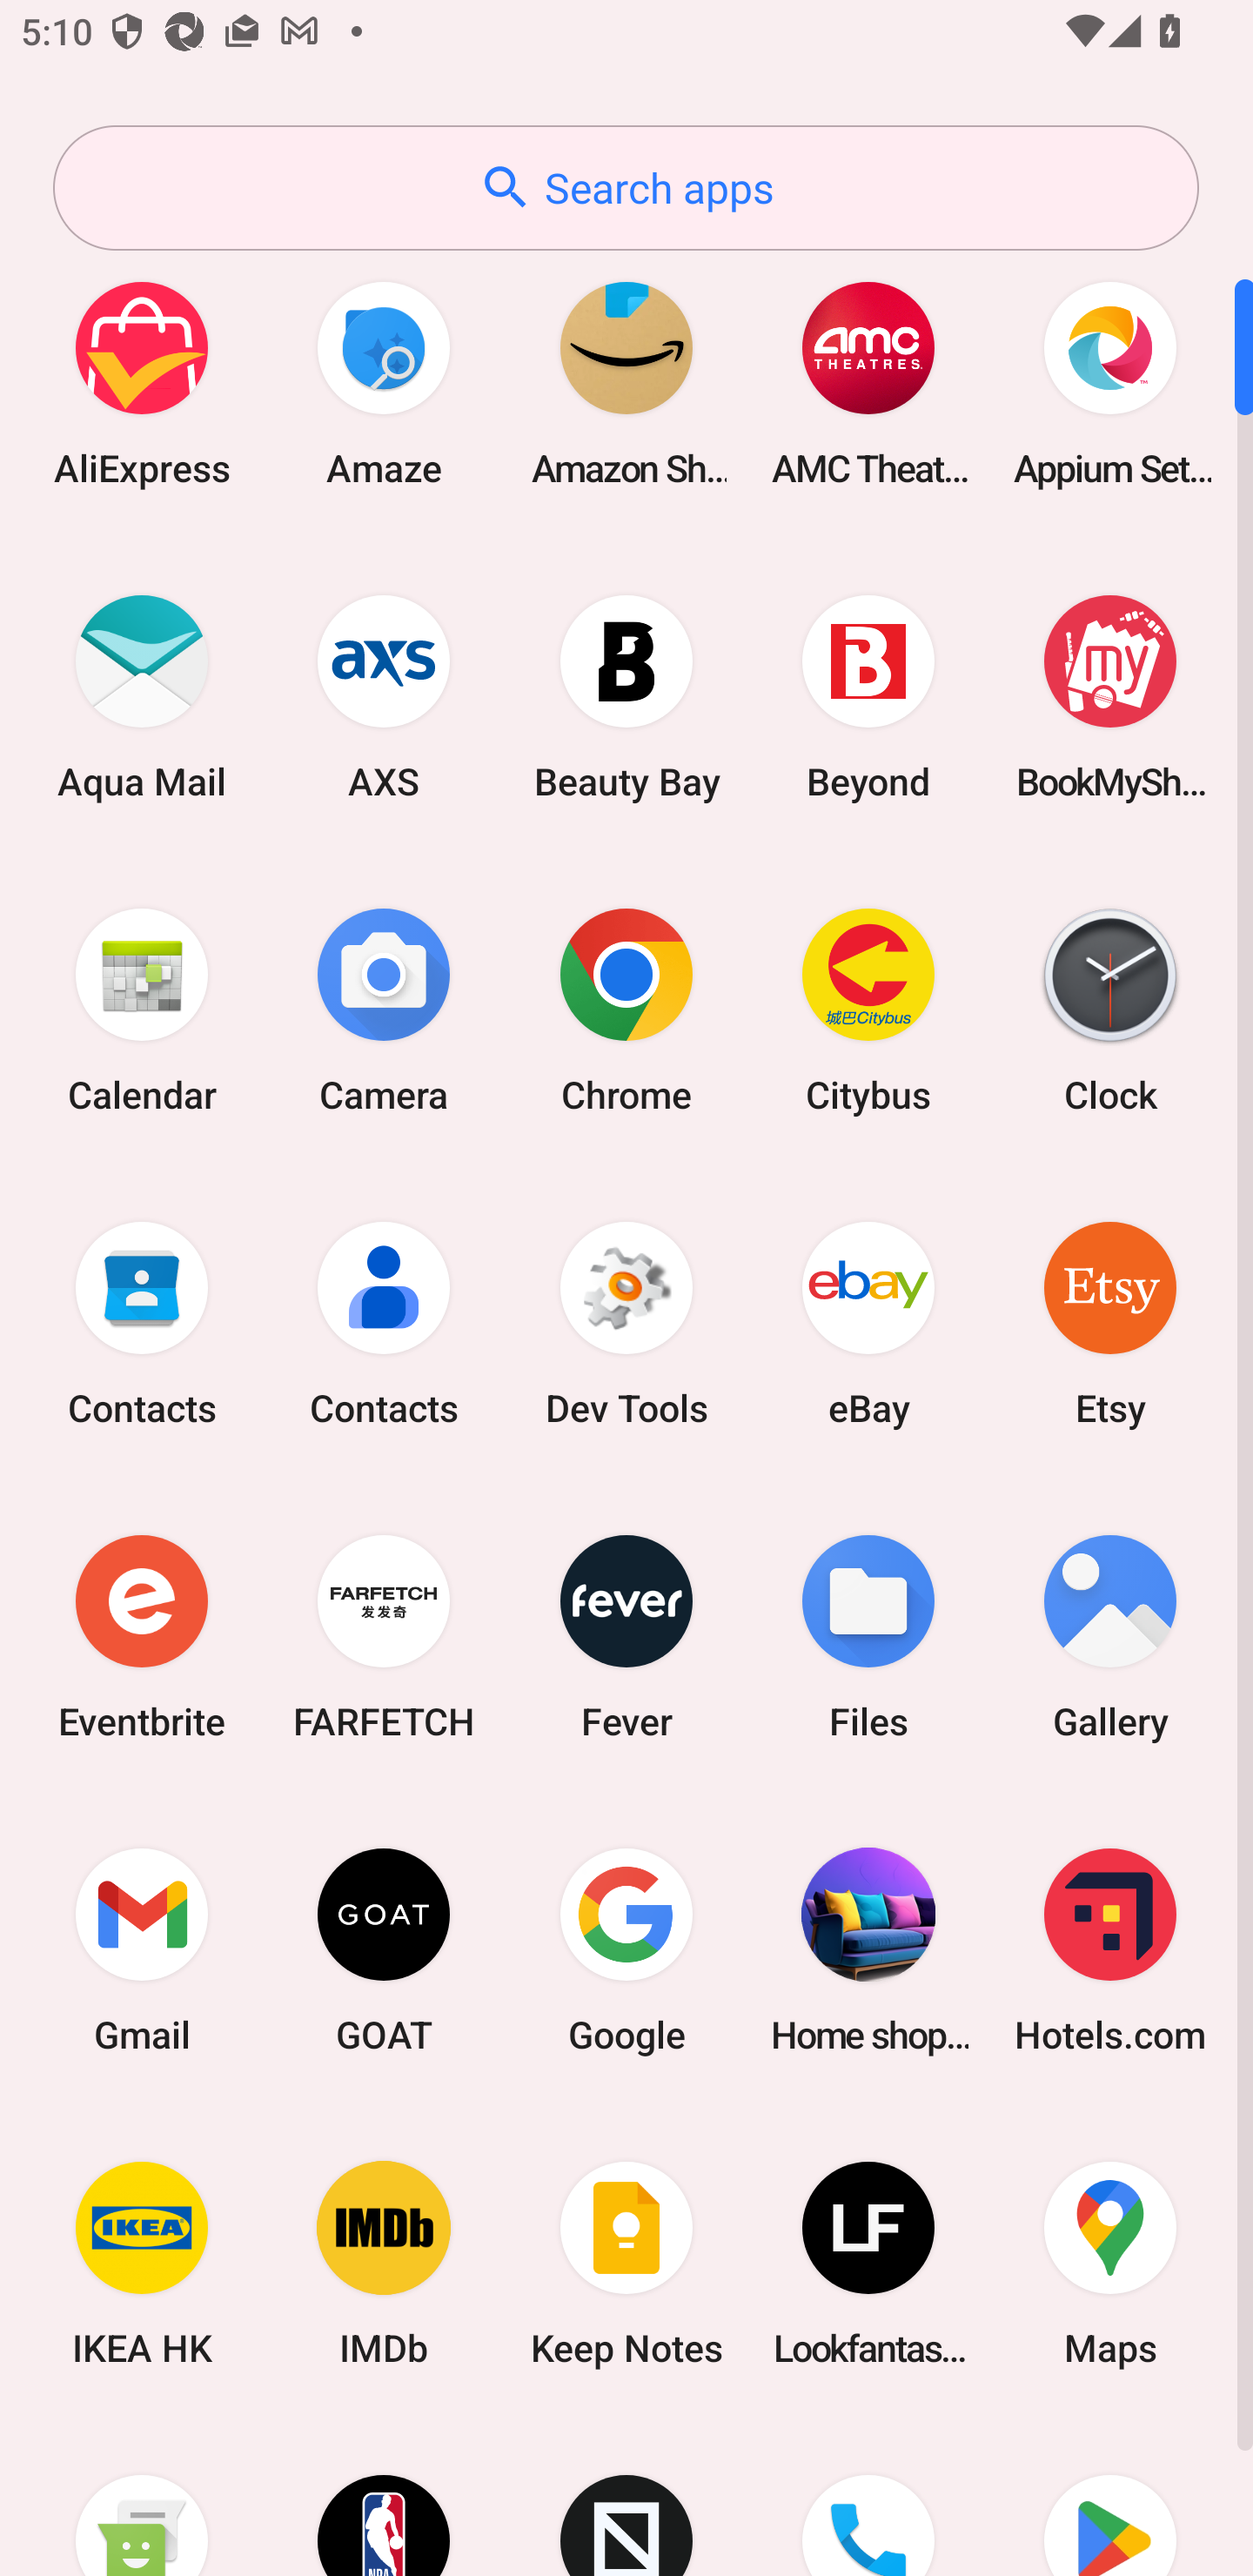  What do you see at coordinates (868, 1949) in the screenshot?
I see `Home shopping` at bounding box center [868, 1949].